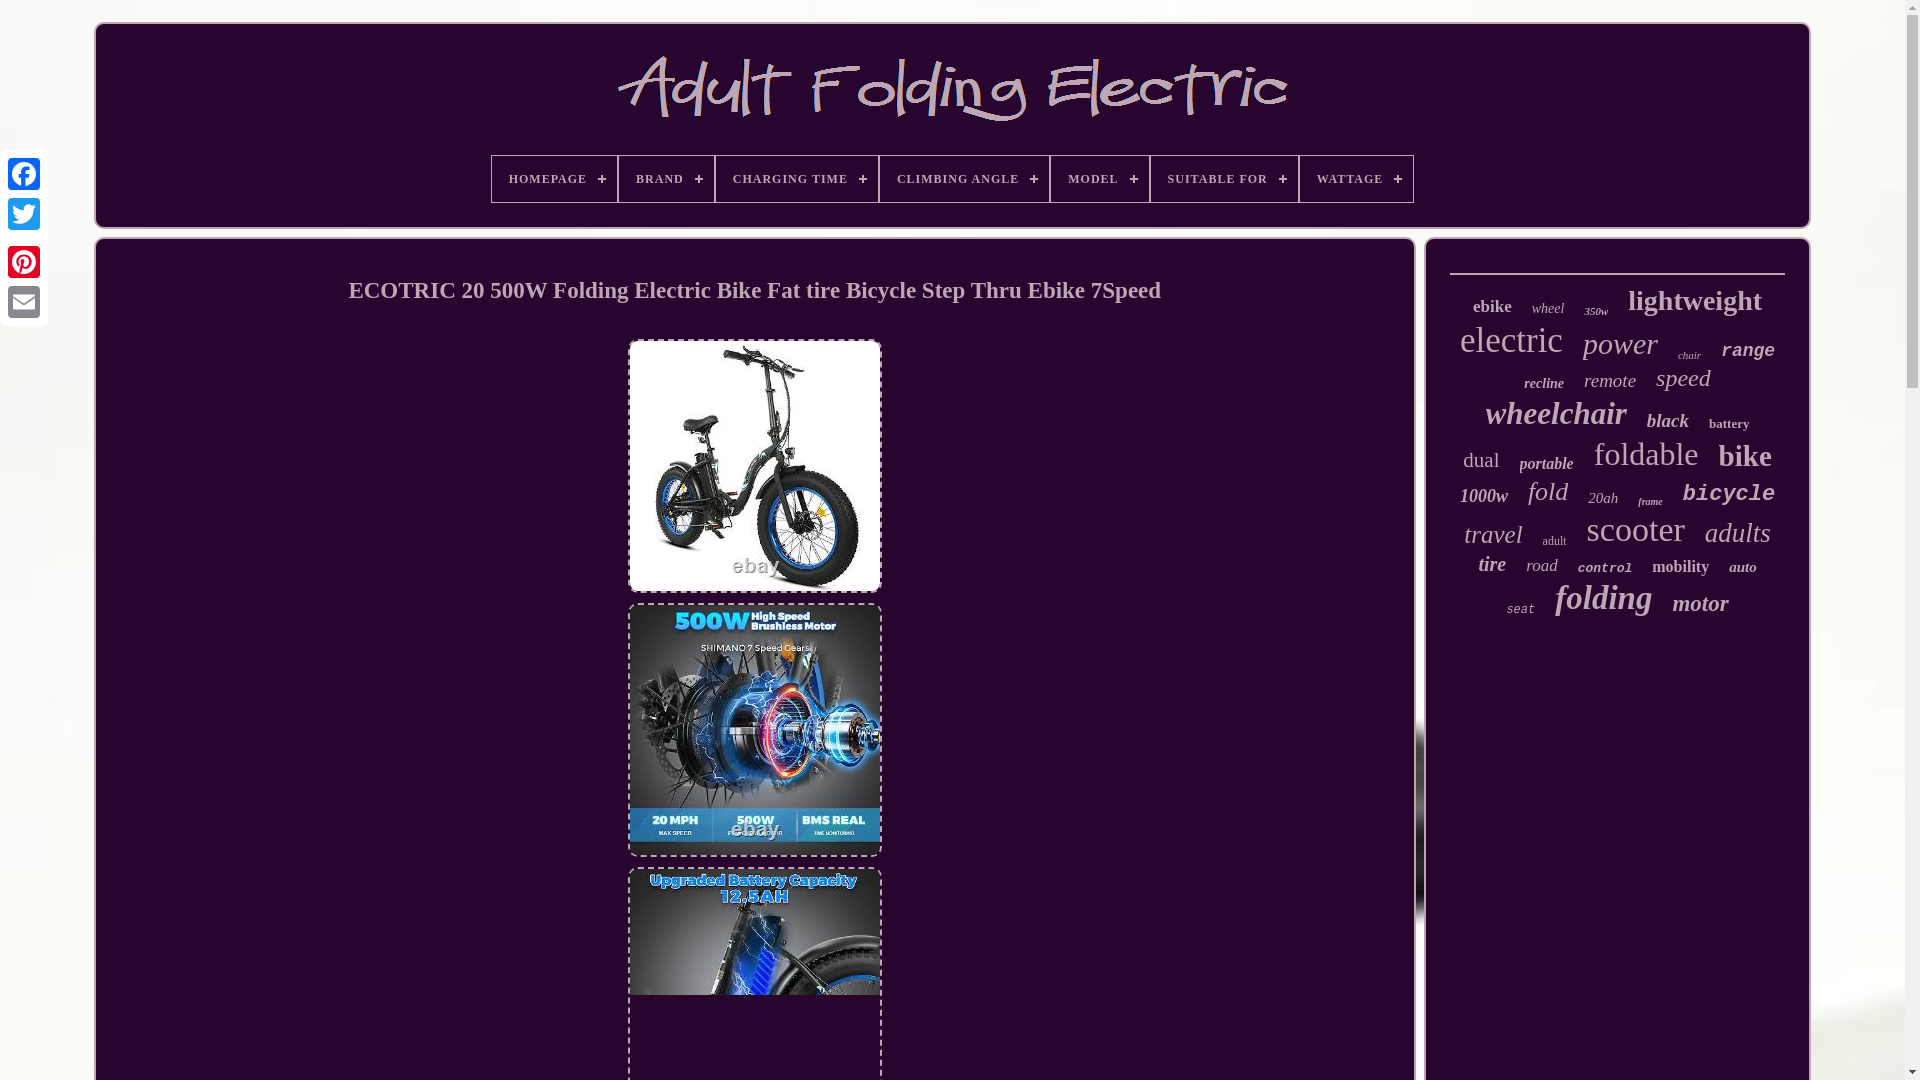 Image resolution: width=1920 pixels, height=1080 pixels. What do you see at coordinates (554, 178) in the screenshot?
I see `HOMEPAGE` at bounding box center [554, 178].